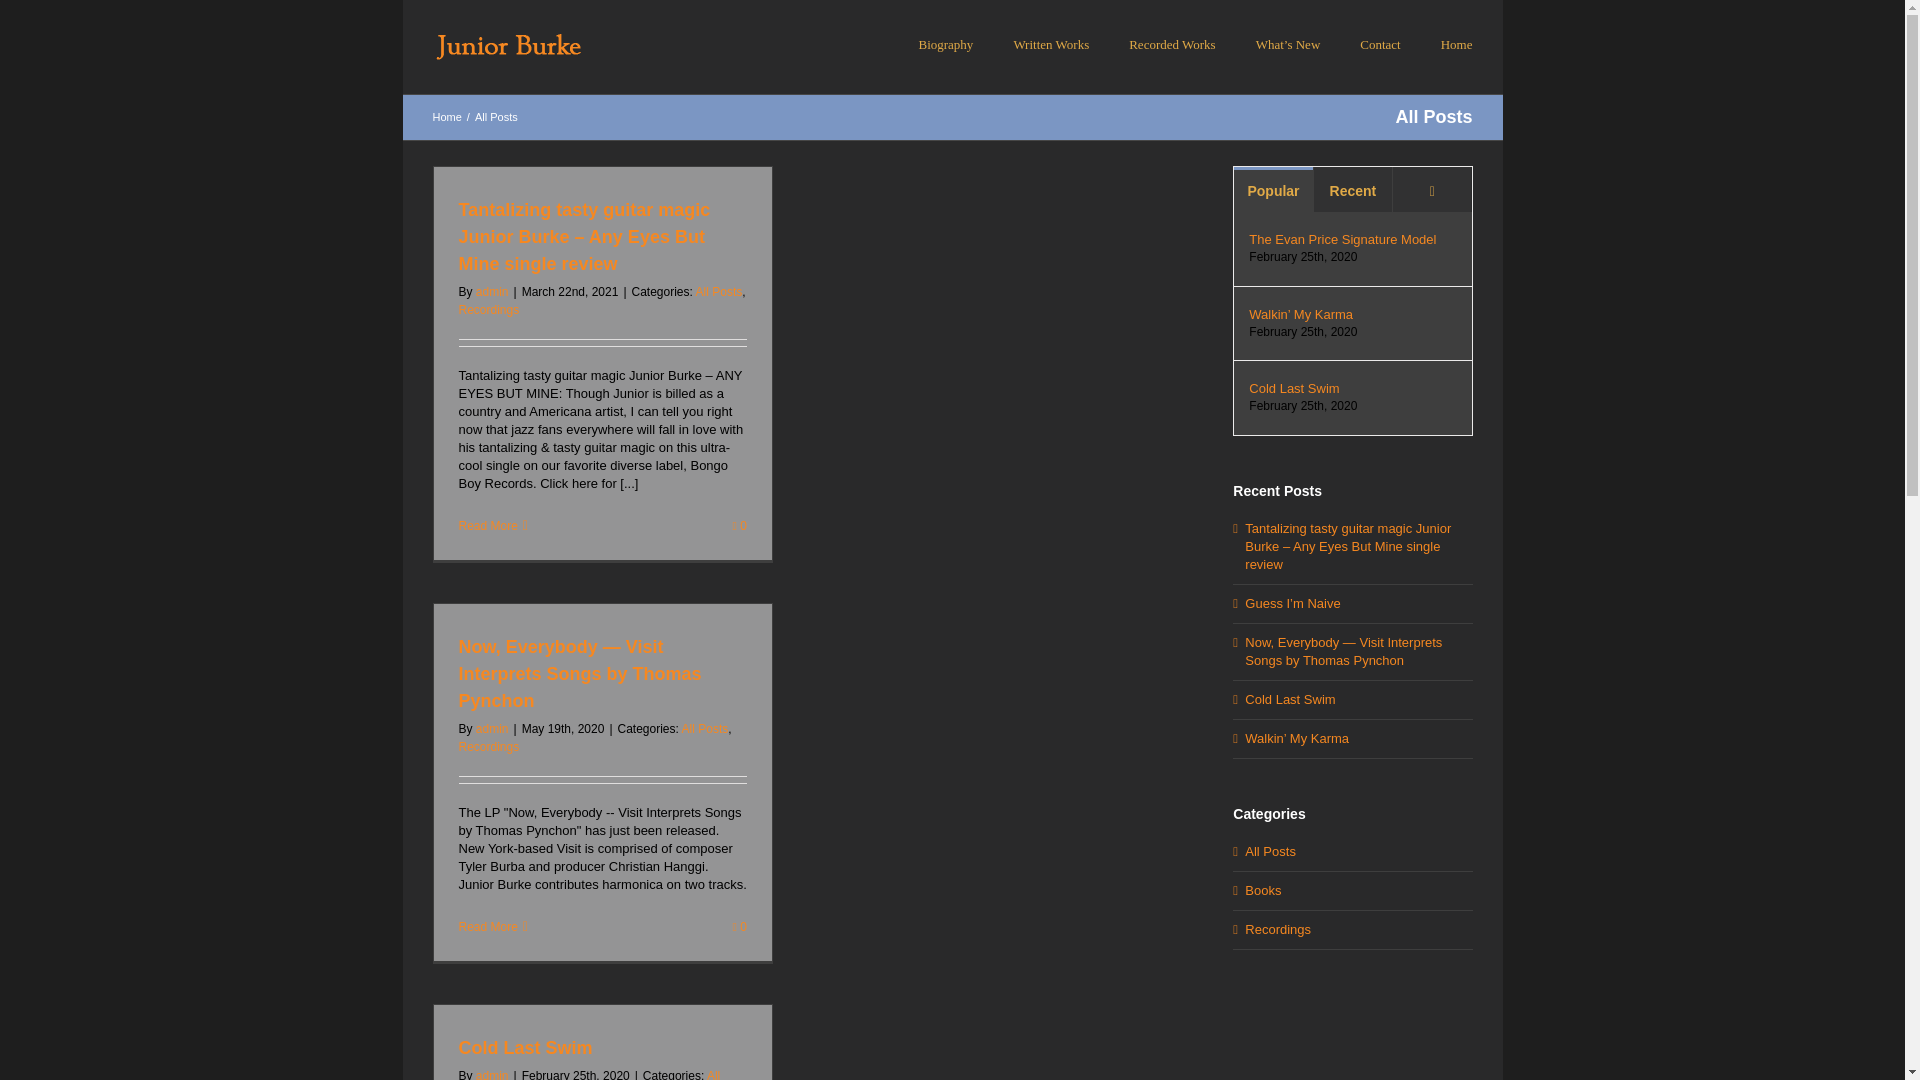  Describe the element at coordinates (1172, 43) in the screenshot. I see `Recorded Works` at that location.